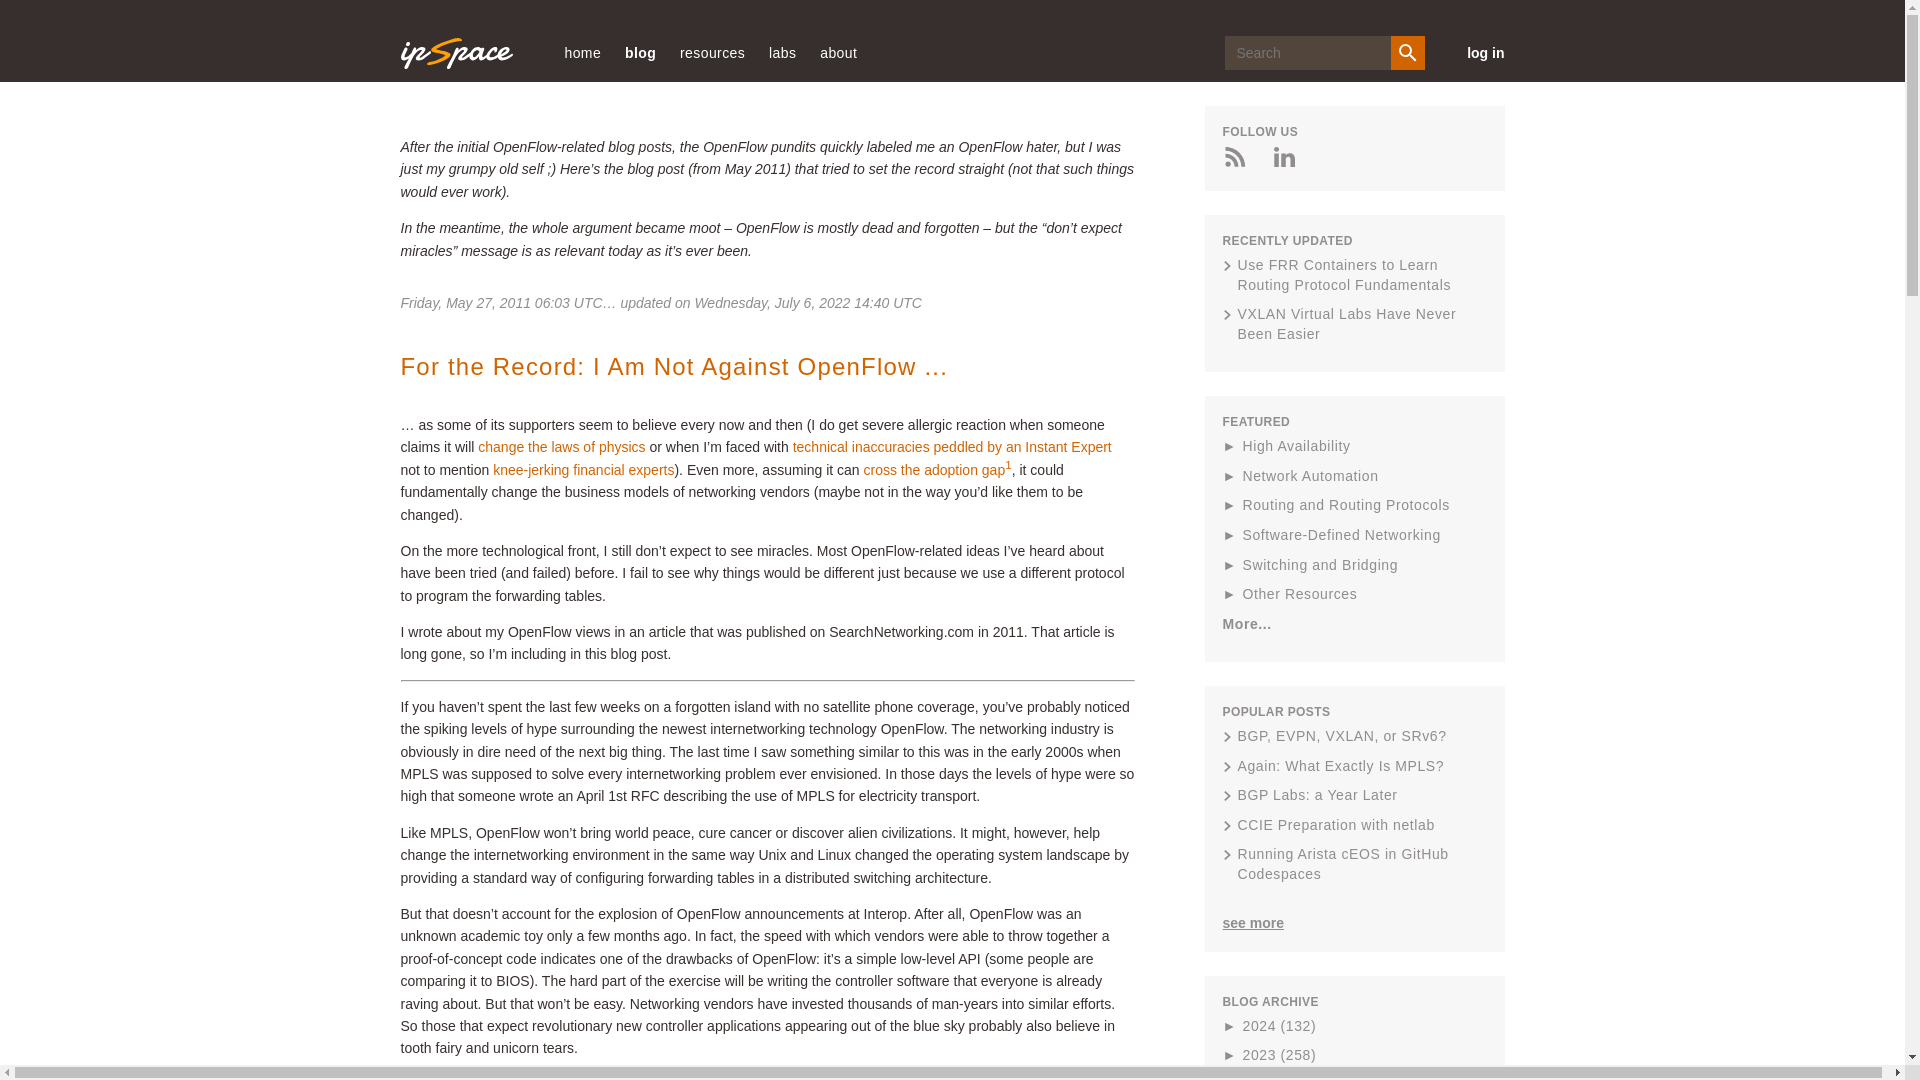 The width and height of the screenshot is (1920, 1080). What do you see at coordinates (782, 52) in the screenshot?
I see `labs` at bounding box center [782, 52].